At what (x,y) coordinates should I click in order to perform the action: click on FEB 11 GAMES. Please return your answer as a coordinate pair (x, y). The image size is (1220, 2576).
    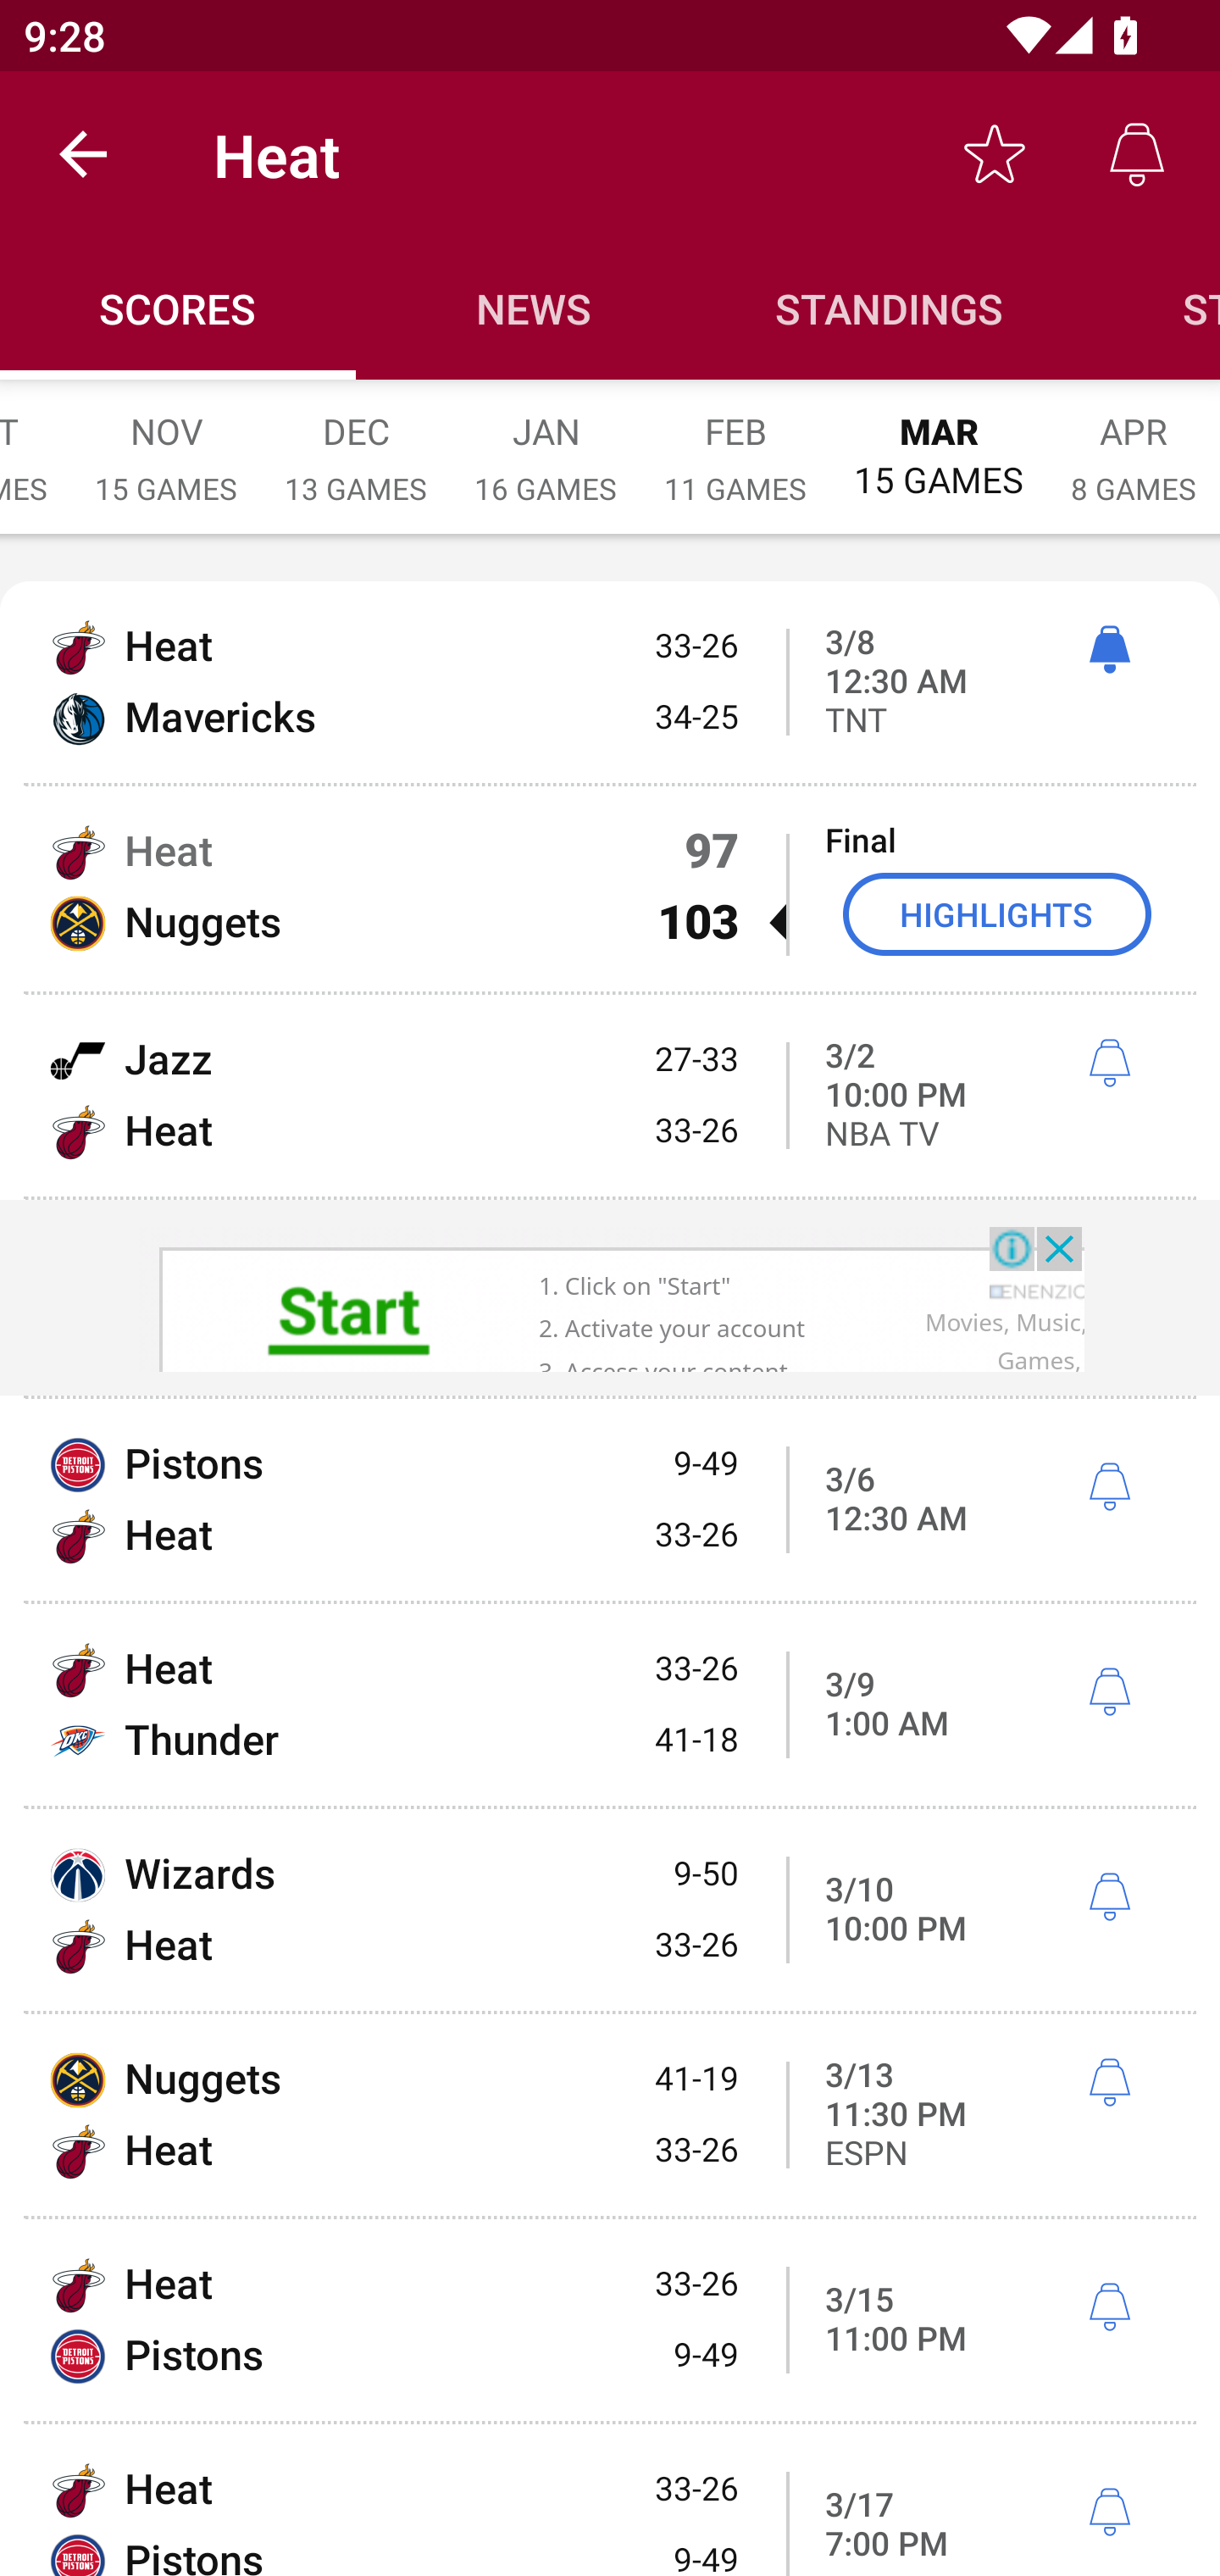
    Looking at the image, I should click on (735, 441).